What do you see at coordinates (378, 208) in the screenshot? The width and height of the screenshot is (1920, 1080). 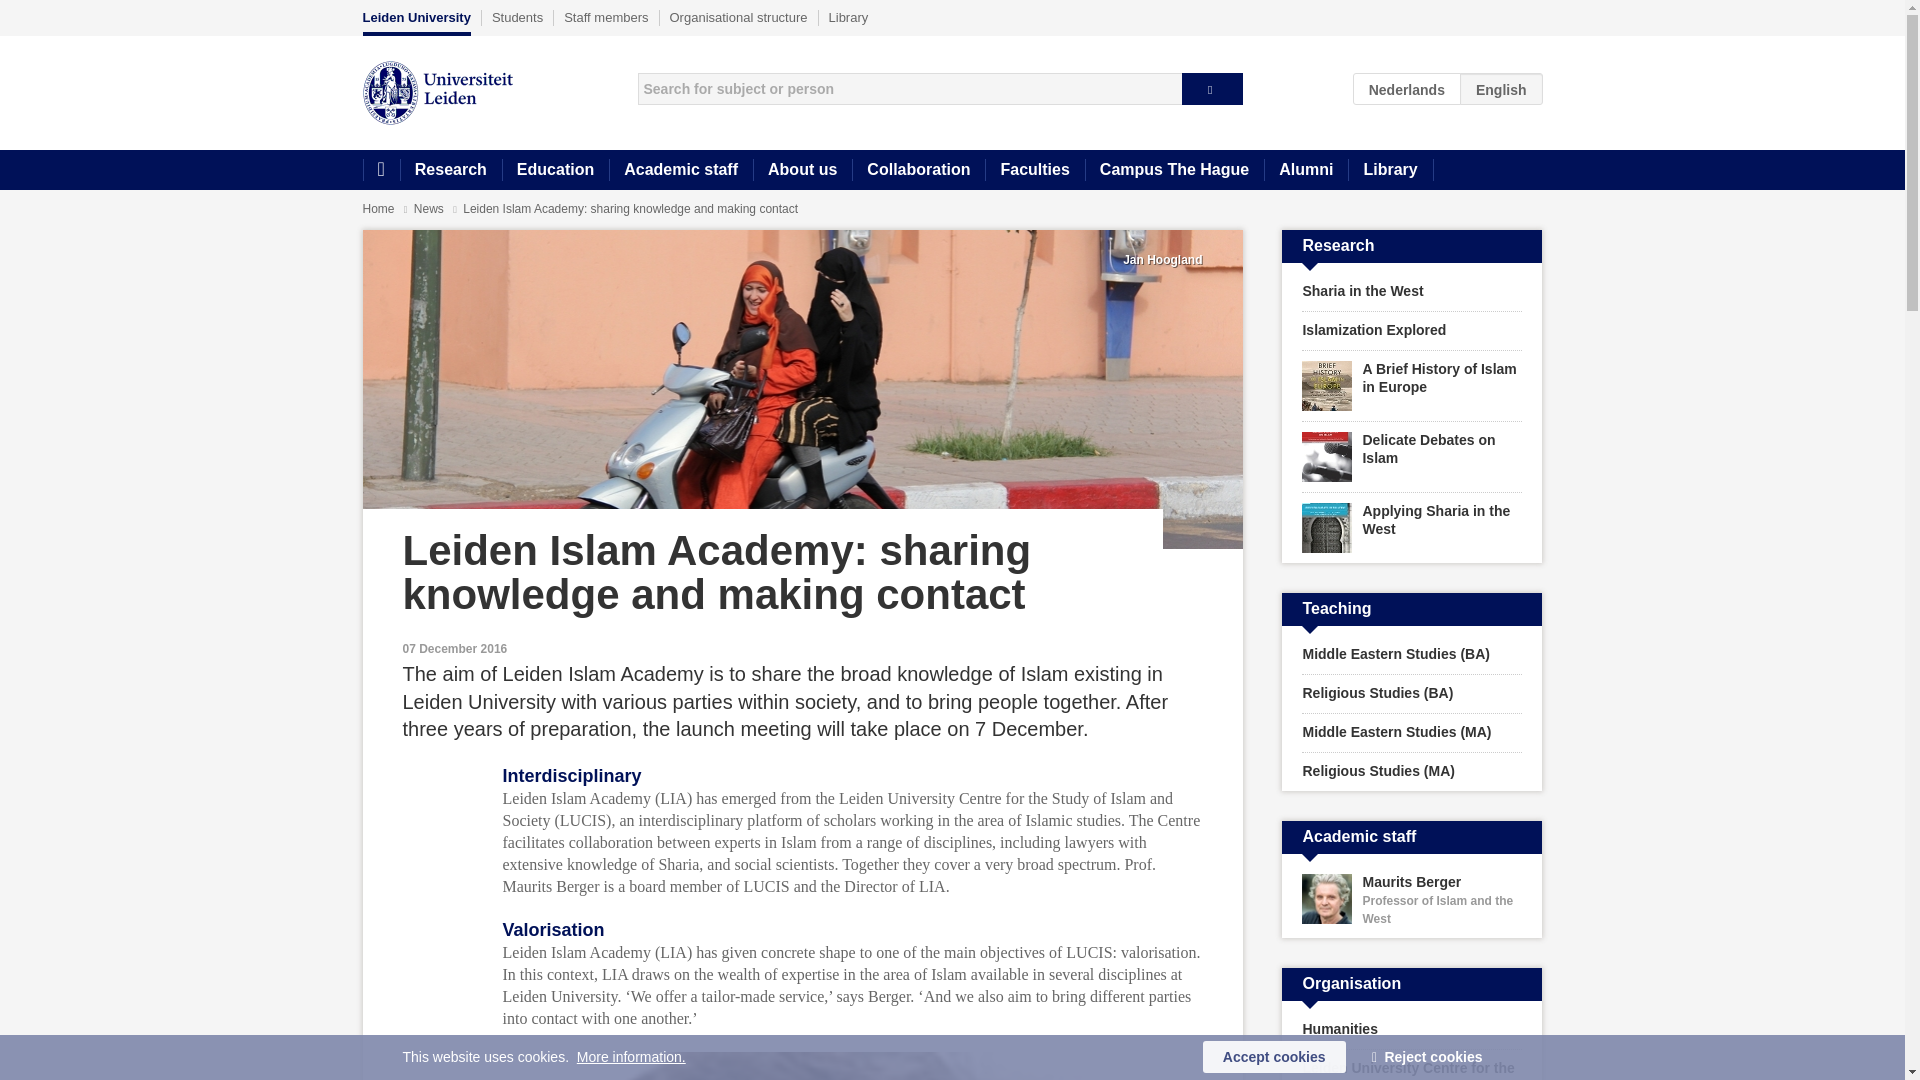 I see `Home` at bounding box center [378, 208].